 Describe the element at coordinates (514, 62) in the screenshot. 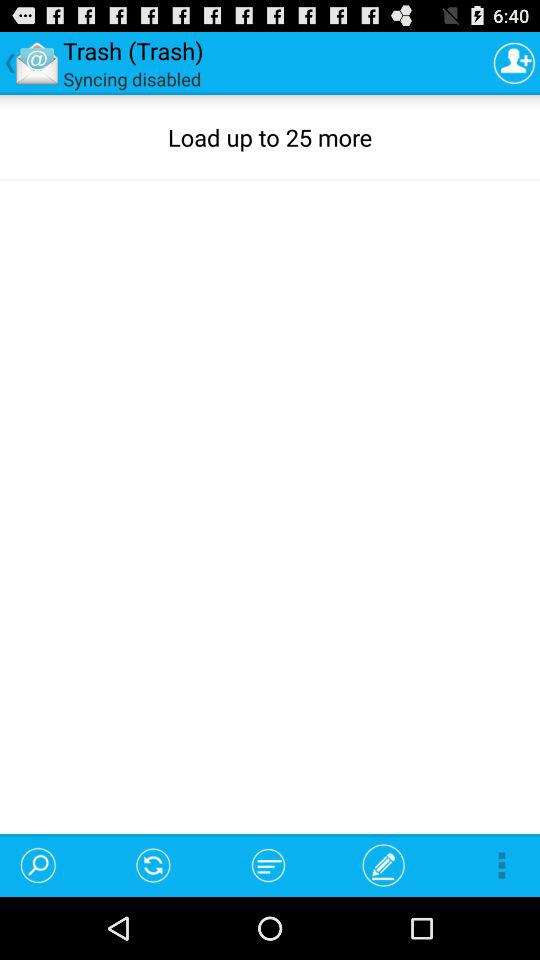

I see `choose icon to the right of trash (trash) icon` at that location.